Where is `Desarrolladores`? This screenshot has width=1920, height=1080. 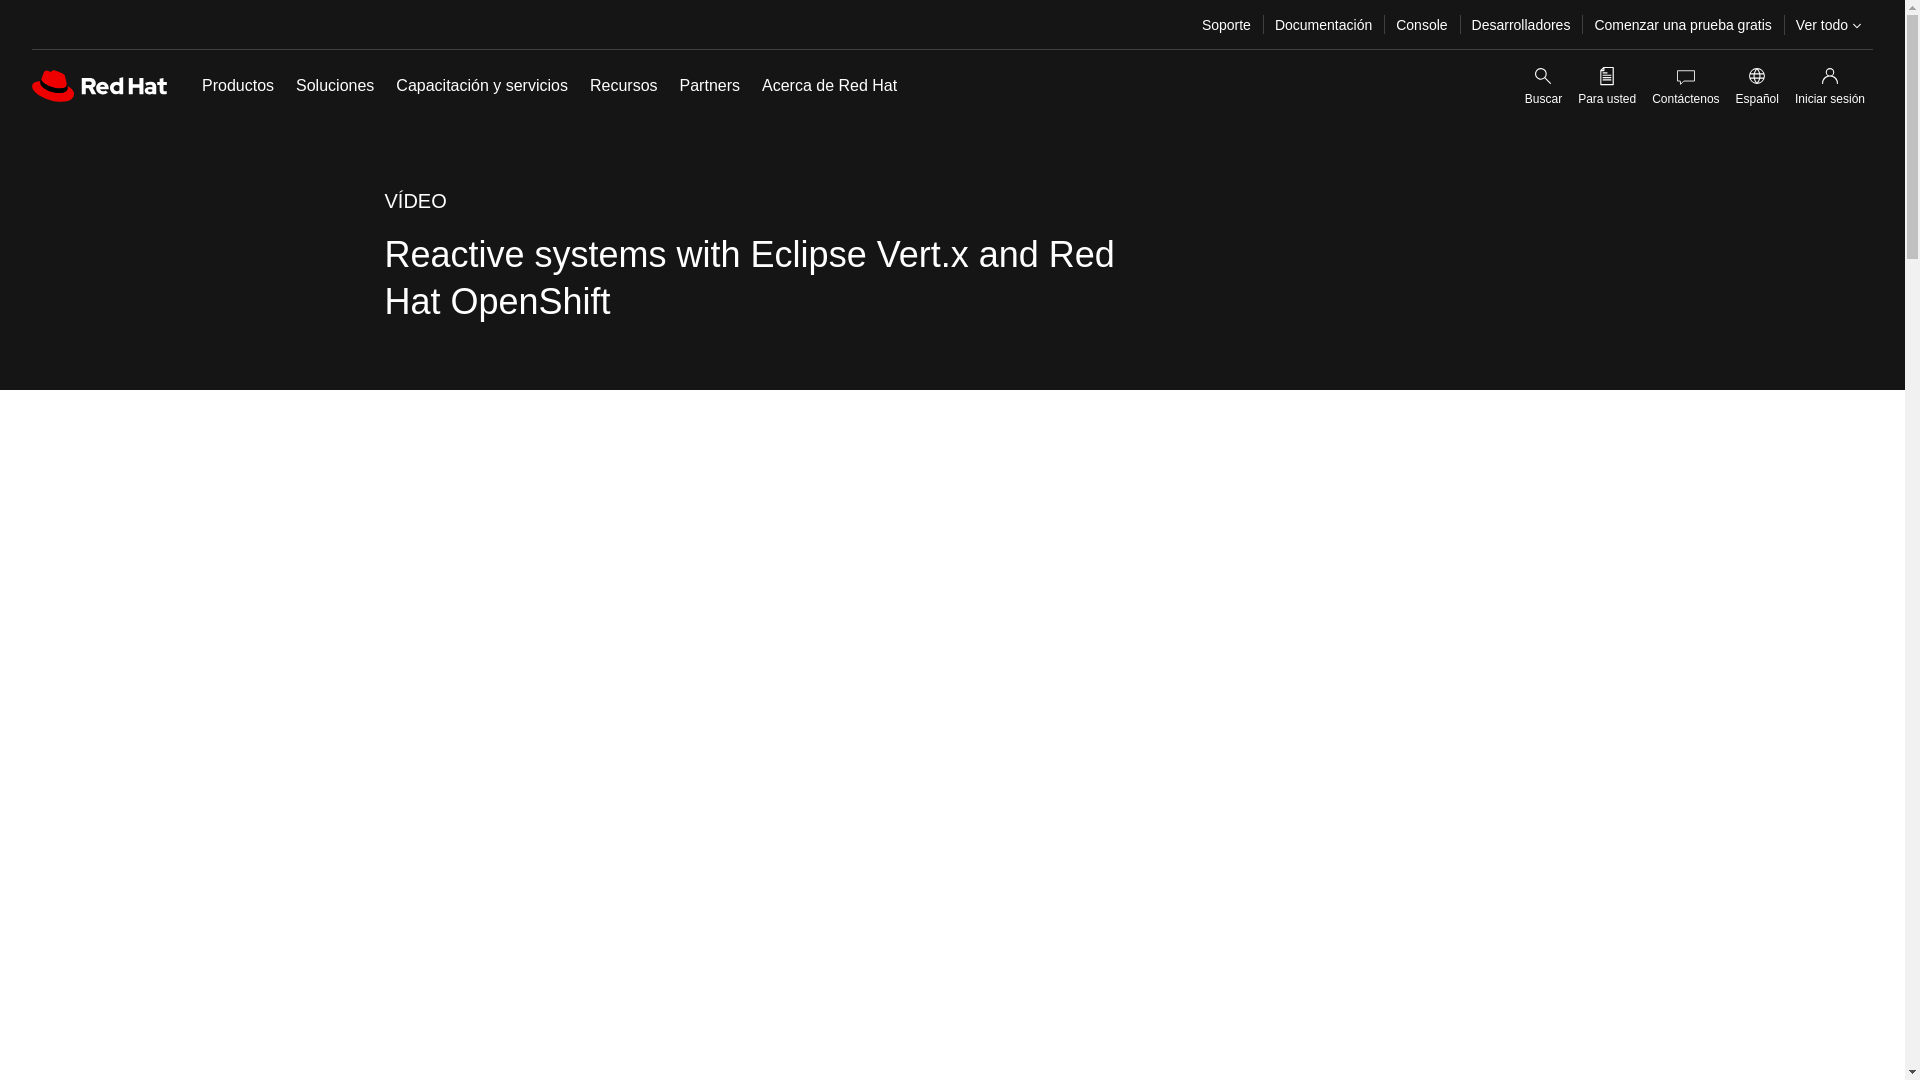 Desarrolladores is located at coordinates (1520, 24).